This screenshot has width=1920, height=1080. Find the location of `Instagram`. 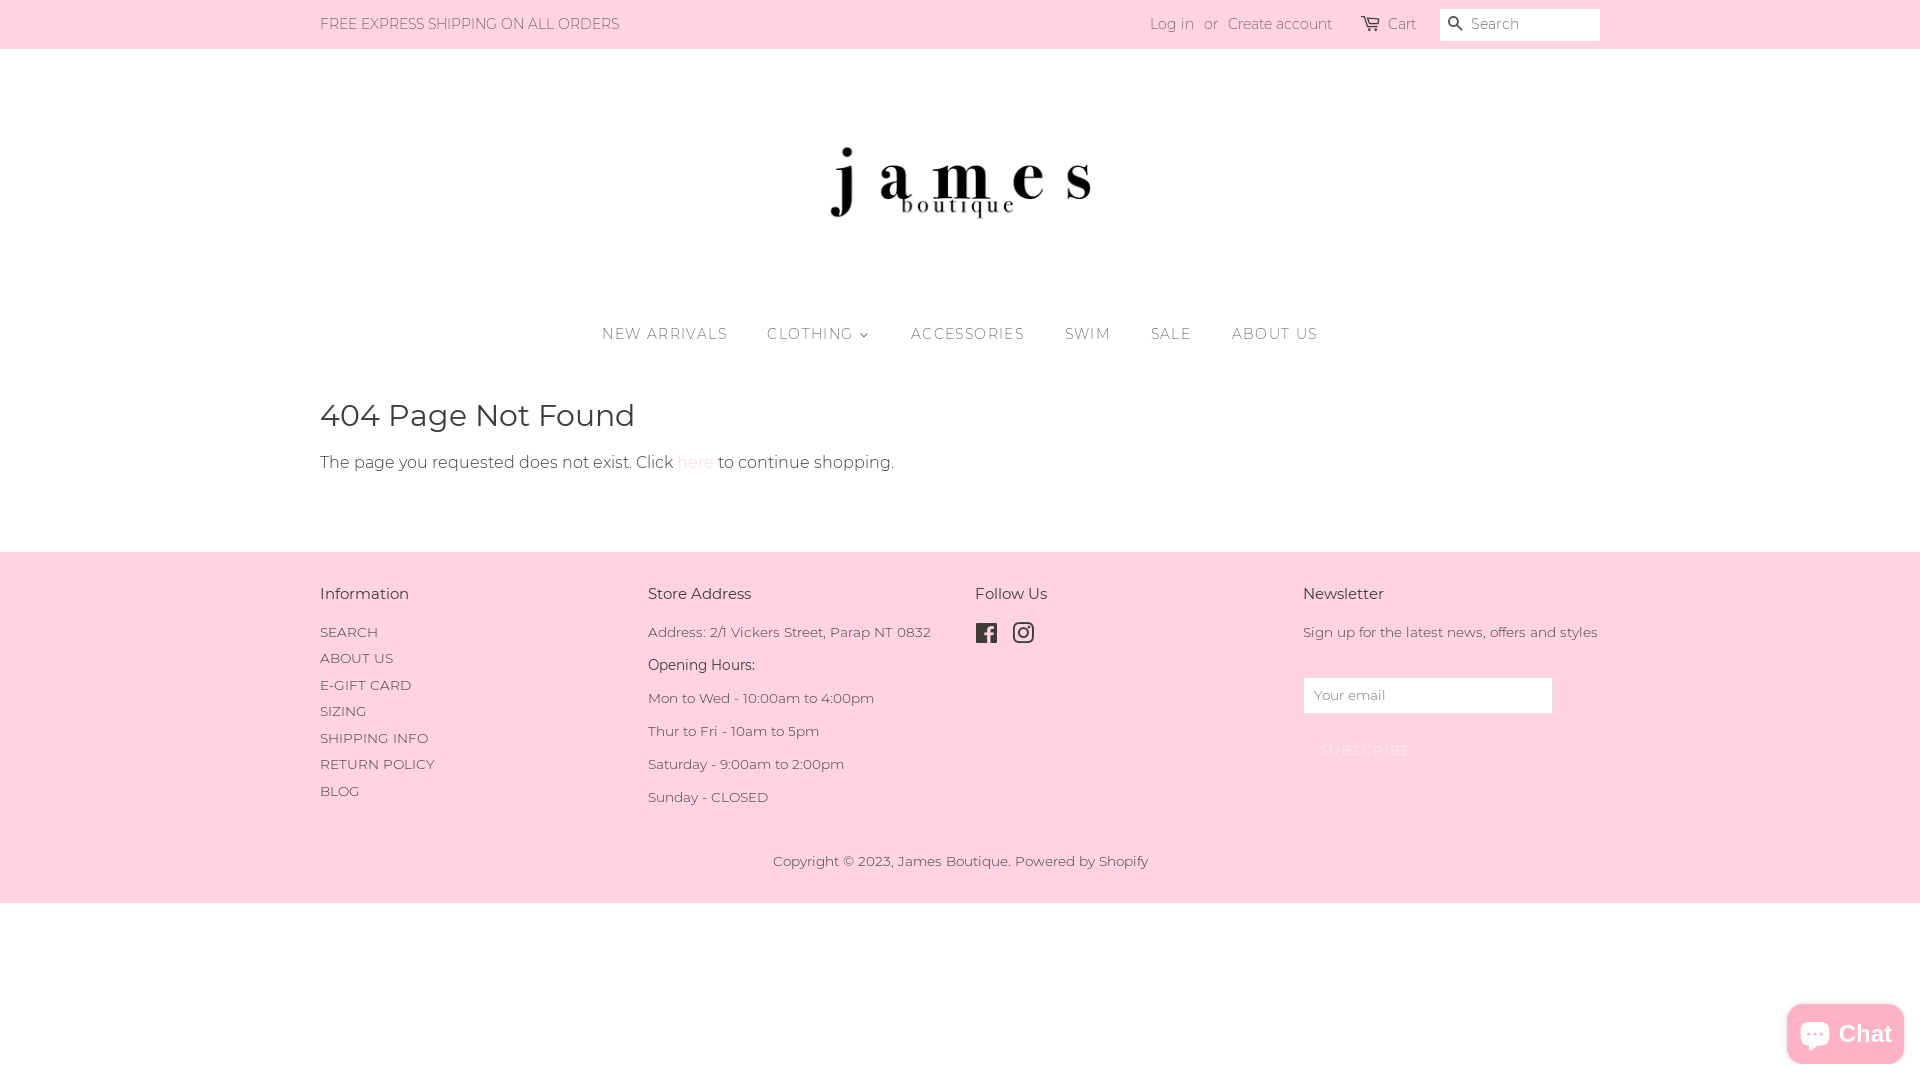

Instagram is located at coordinates (1023, 637).